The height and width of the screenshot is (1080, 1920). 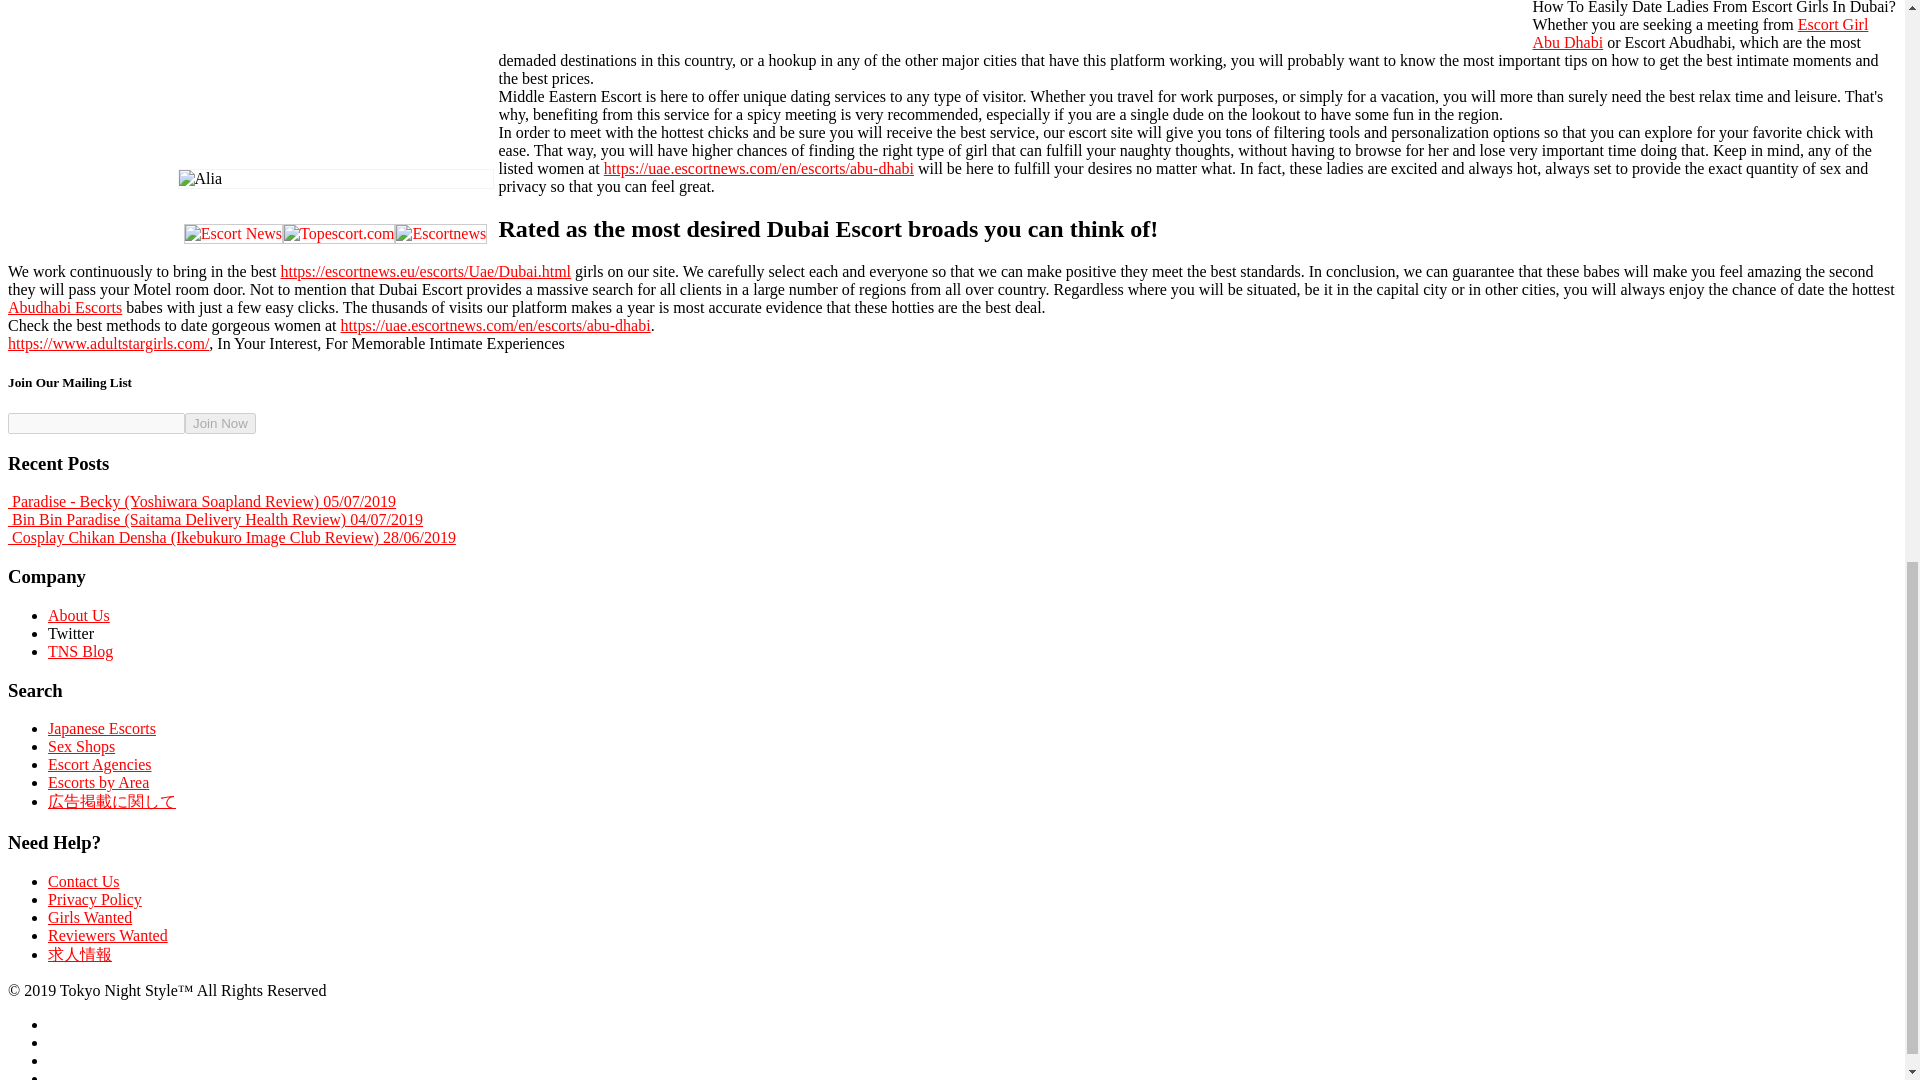 What do you see at coordinates (220, 423) in the screenshot?
I see `Join Now` at bounding box center [220, 423].